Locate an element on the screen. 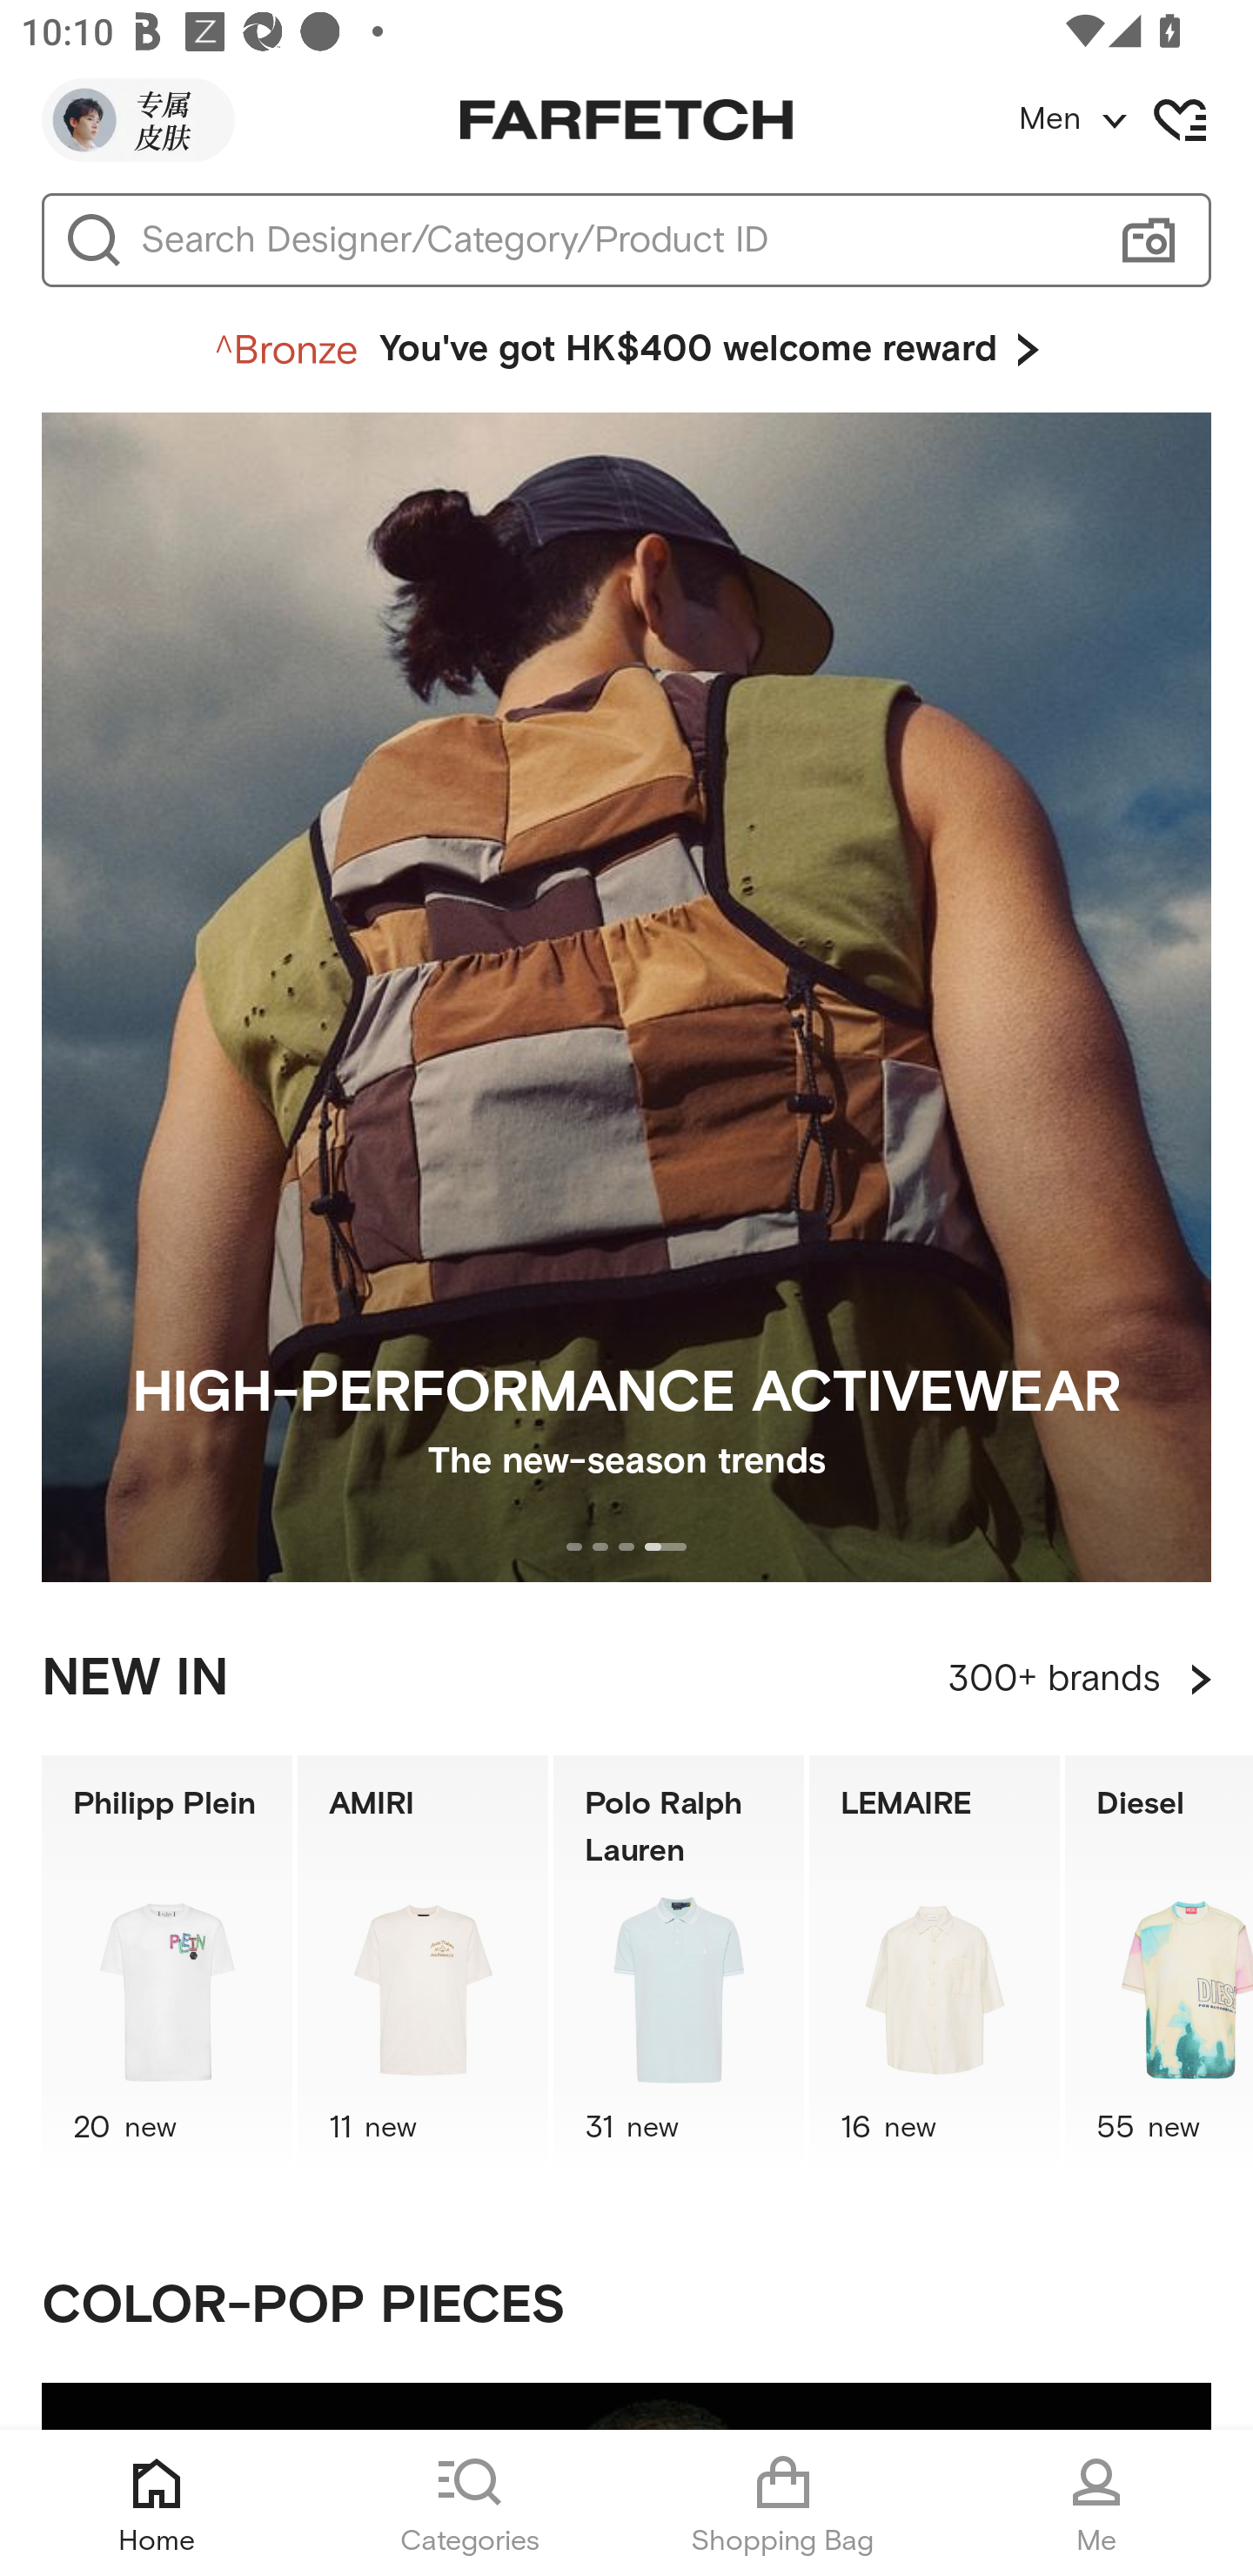 The width and height of the screenshot is (1253, 2576). Categories is located at coordinates (470, 2503).